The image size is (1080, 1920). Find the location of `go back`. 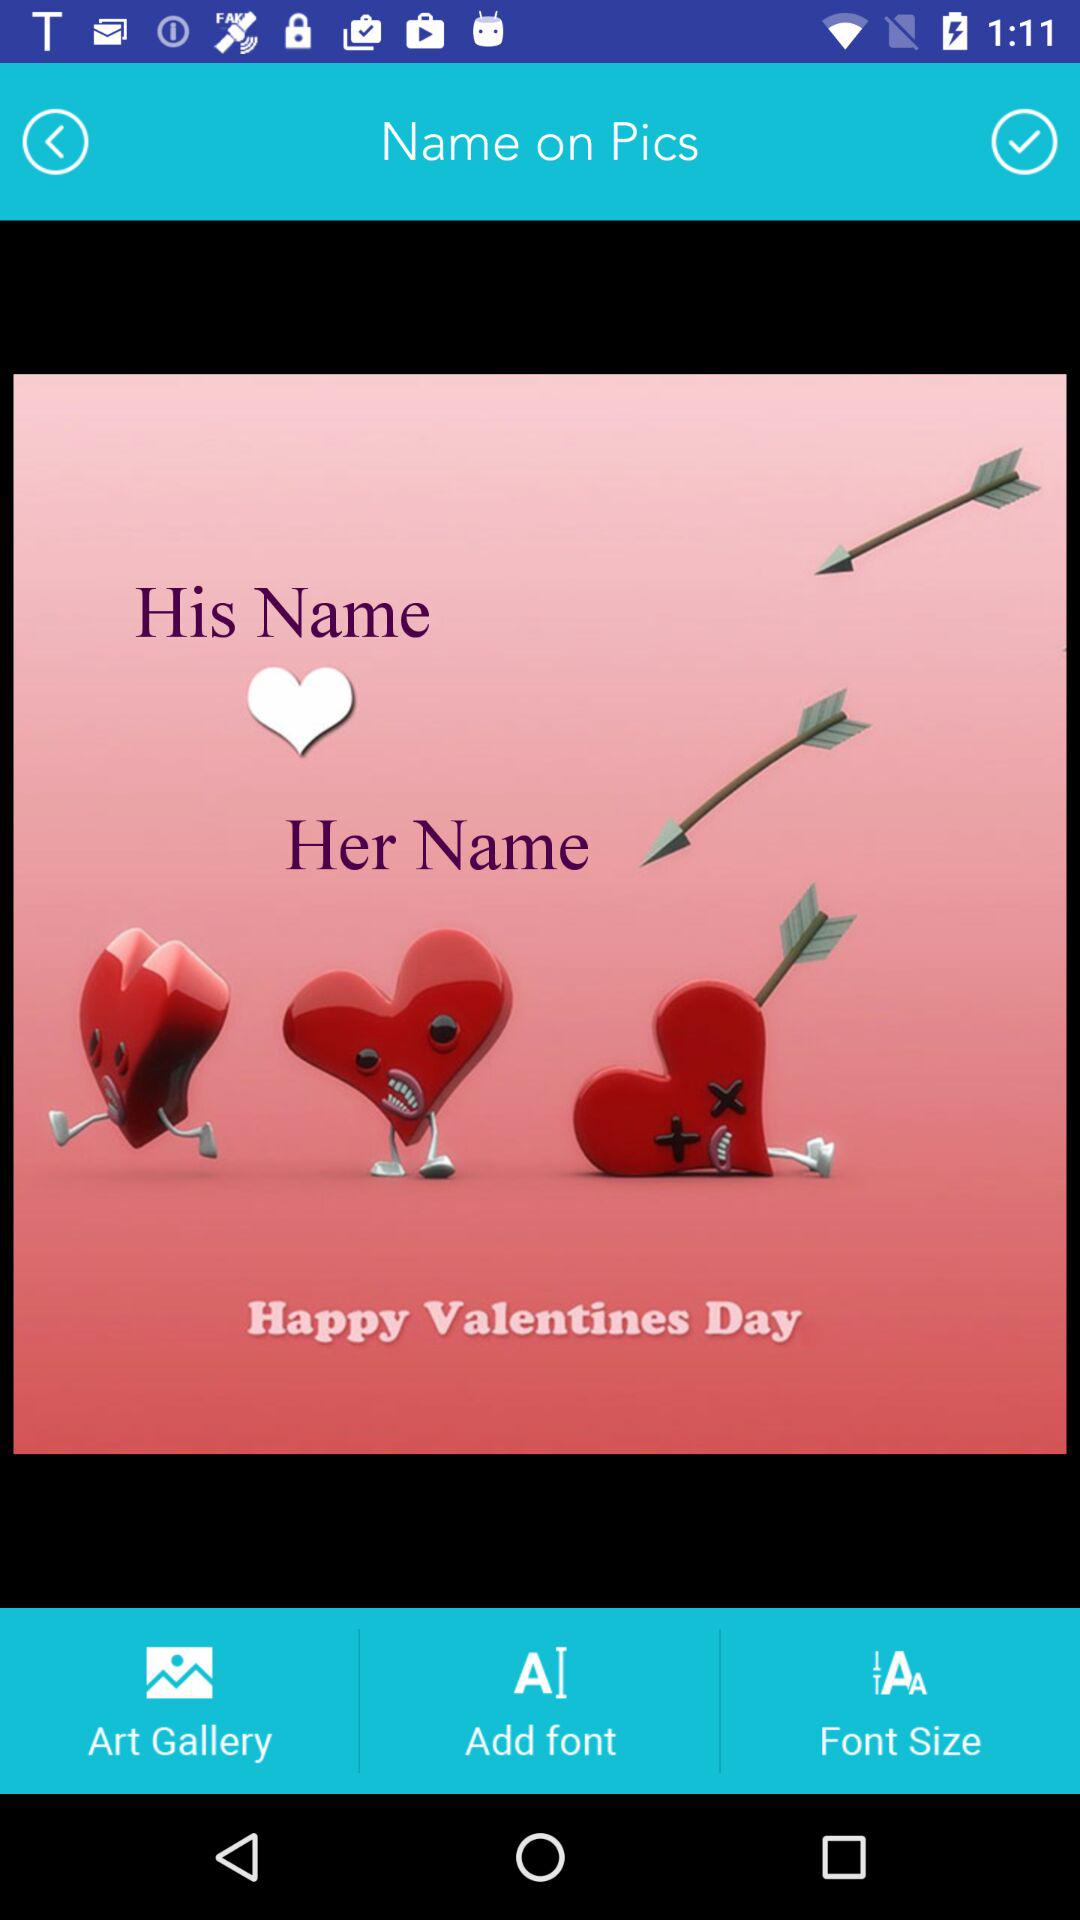

go back is located at coordinates (55, 141).